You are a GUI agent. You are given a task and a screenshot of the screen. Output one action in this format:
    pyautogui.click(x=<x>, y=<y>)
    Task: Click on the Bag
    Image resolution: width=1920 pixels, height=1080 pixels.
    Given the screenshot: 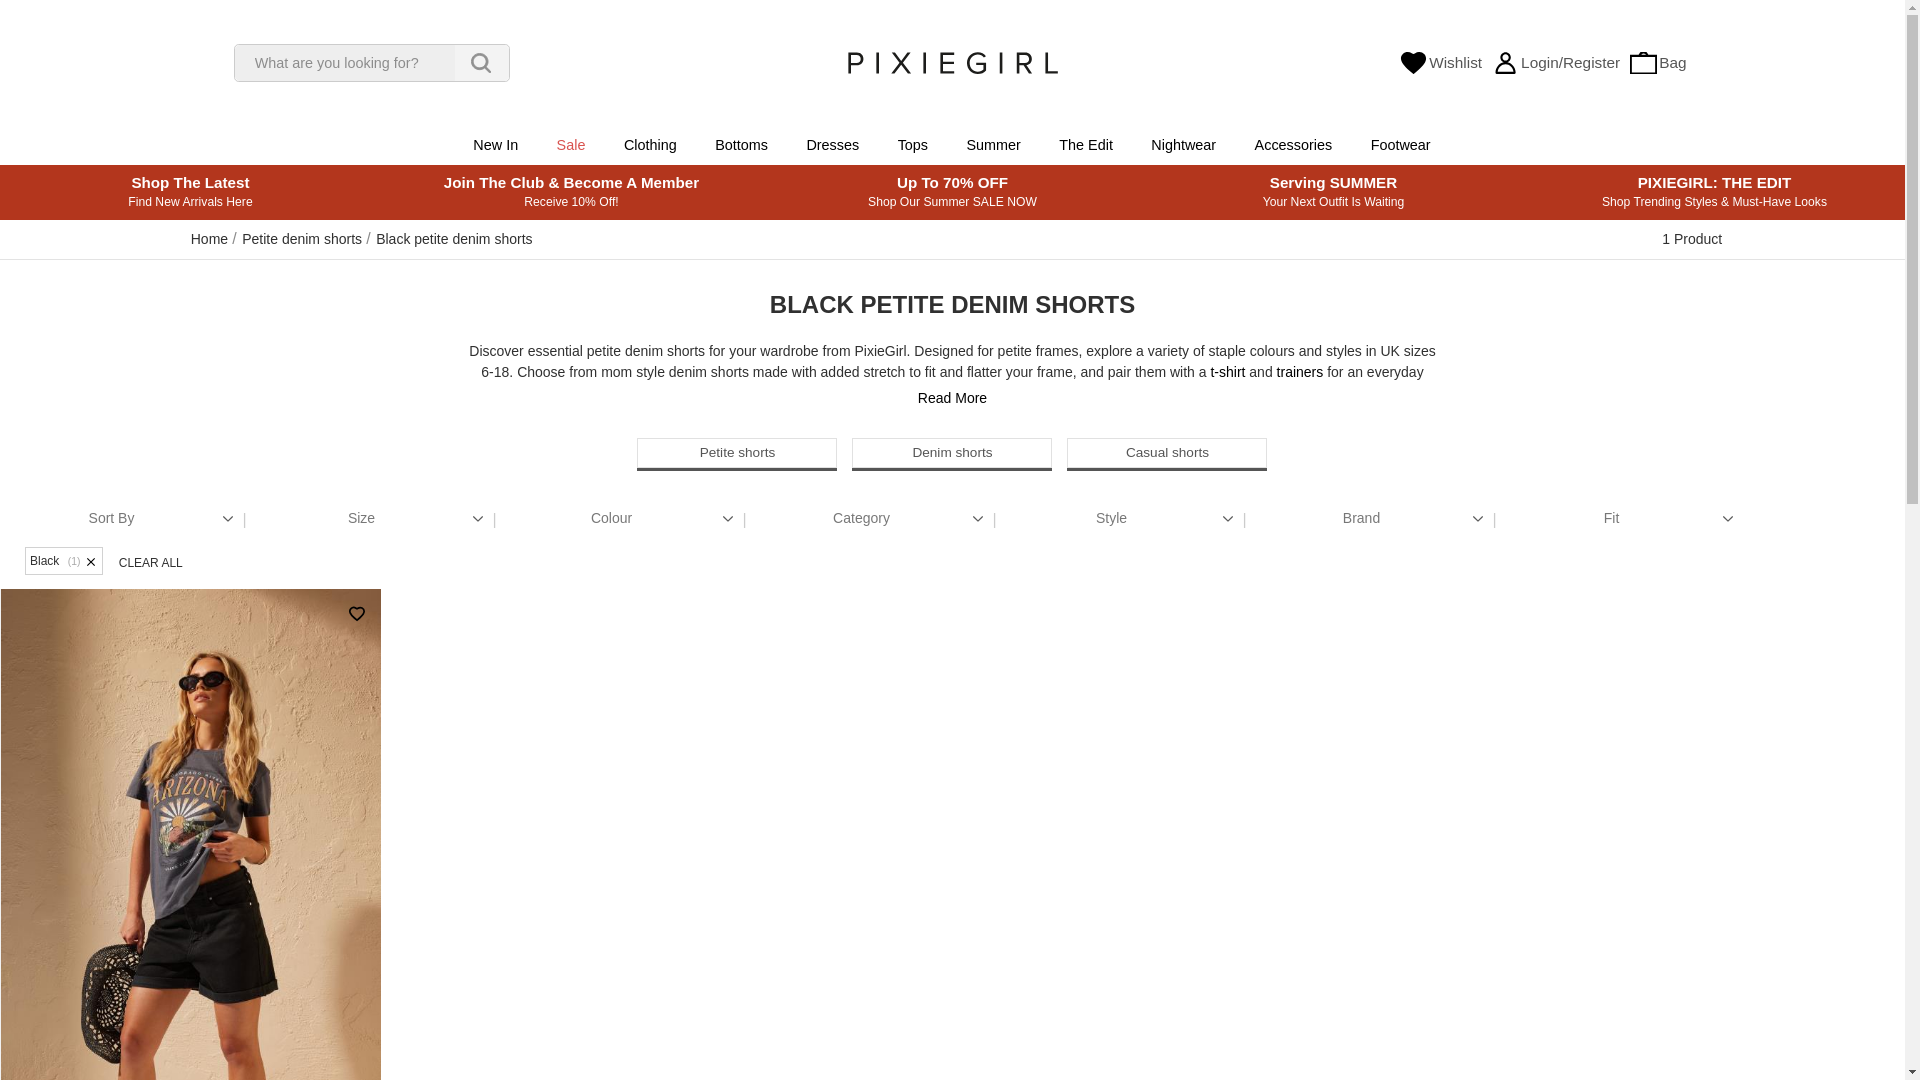 What is the action you would take?
    pyautogui.click(x=1658, y=63)
    